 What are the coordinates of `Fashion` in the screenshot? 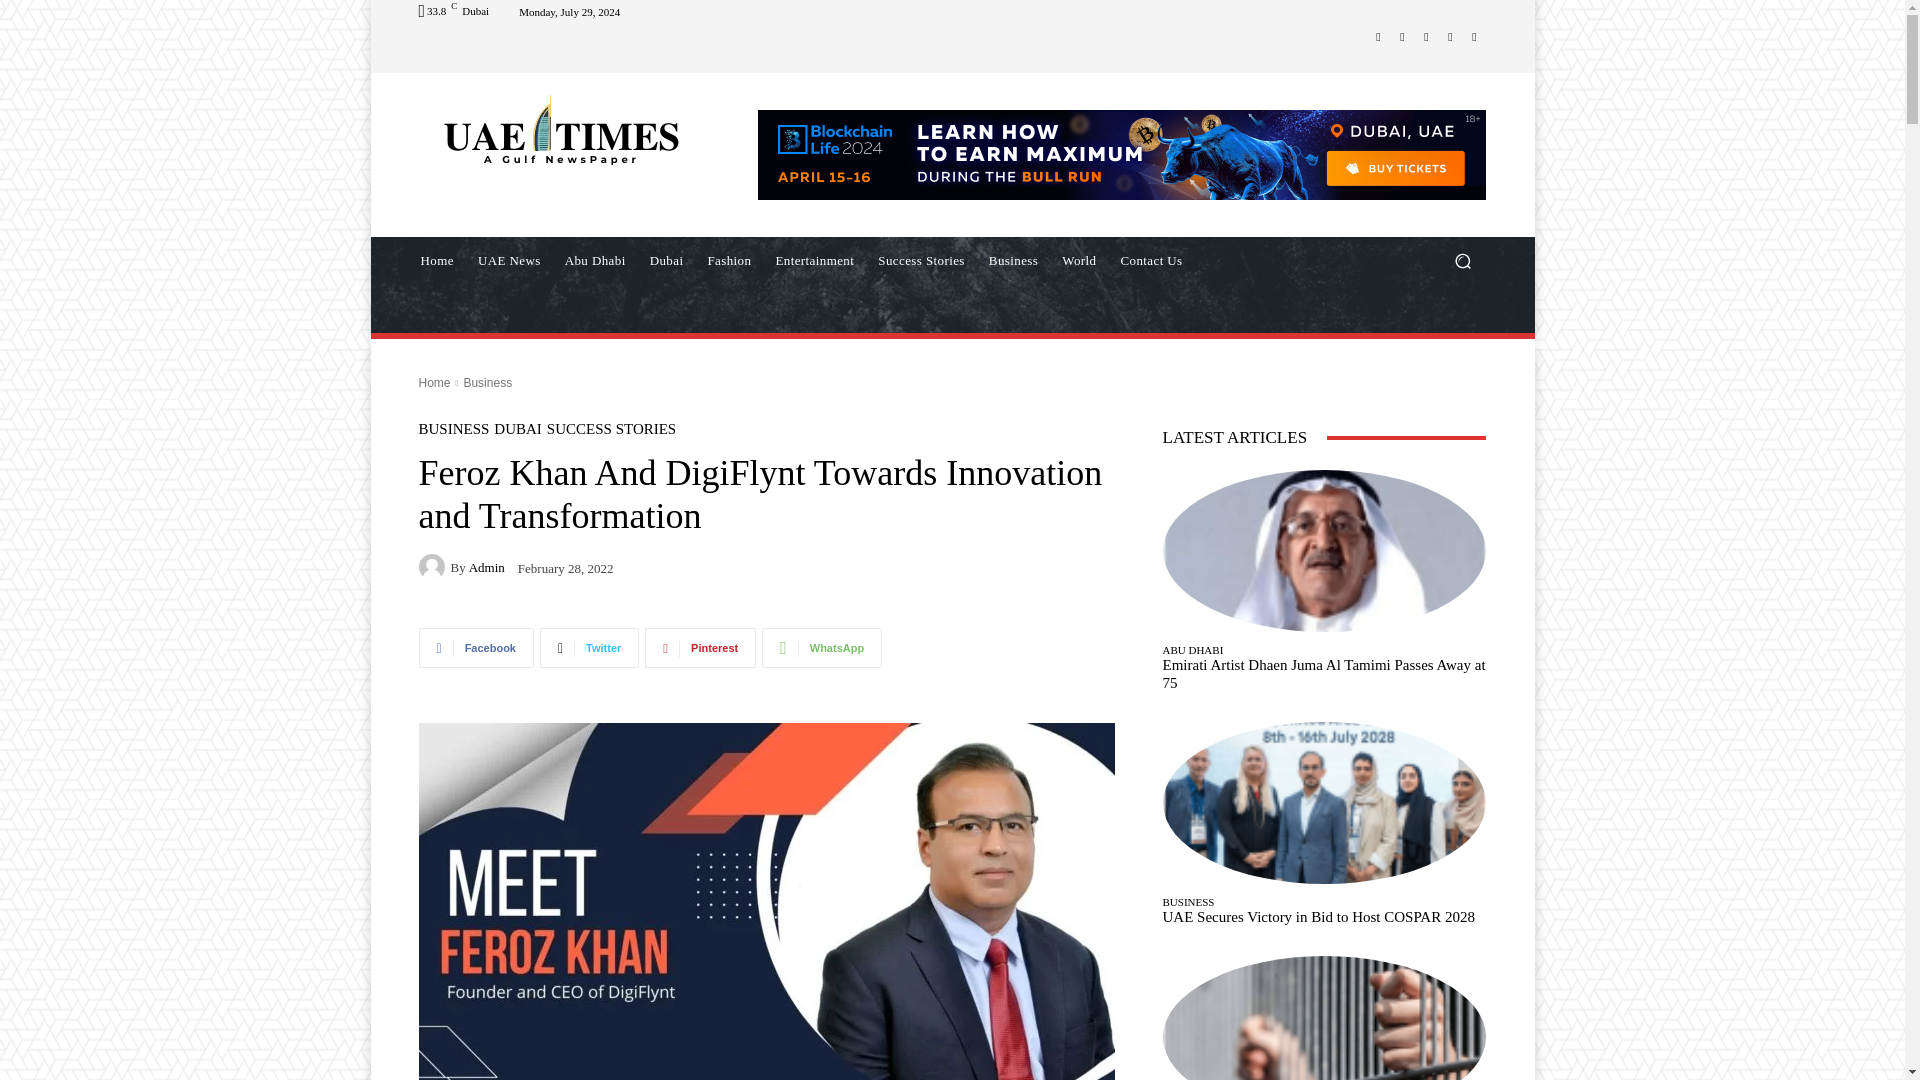 It's located at (728, 260).